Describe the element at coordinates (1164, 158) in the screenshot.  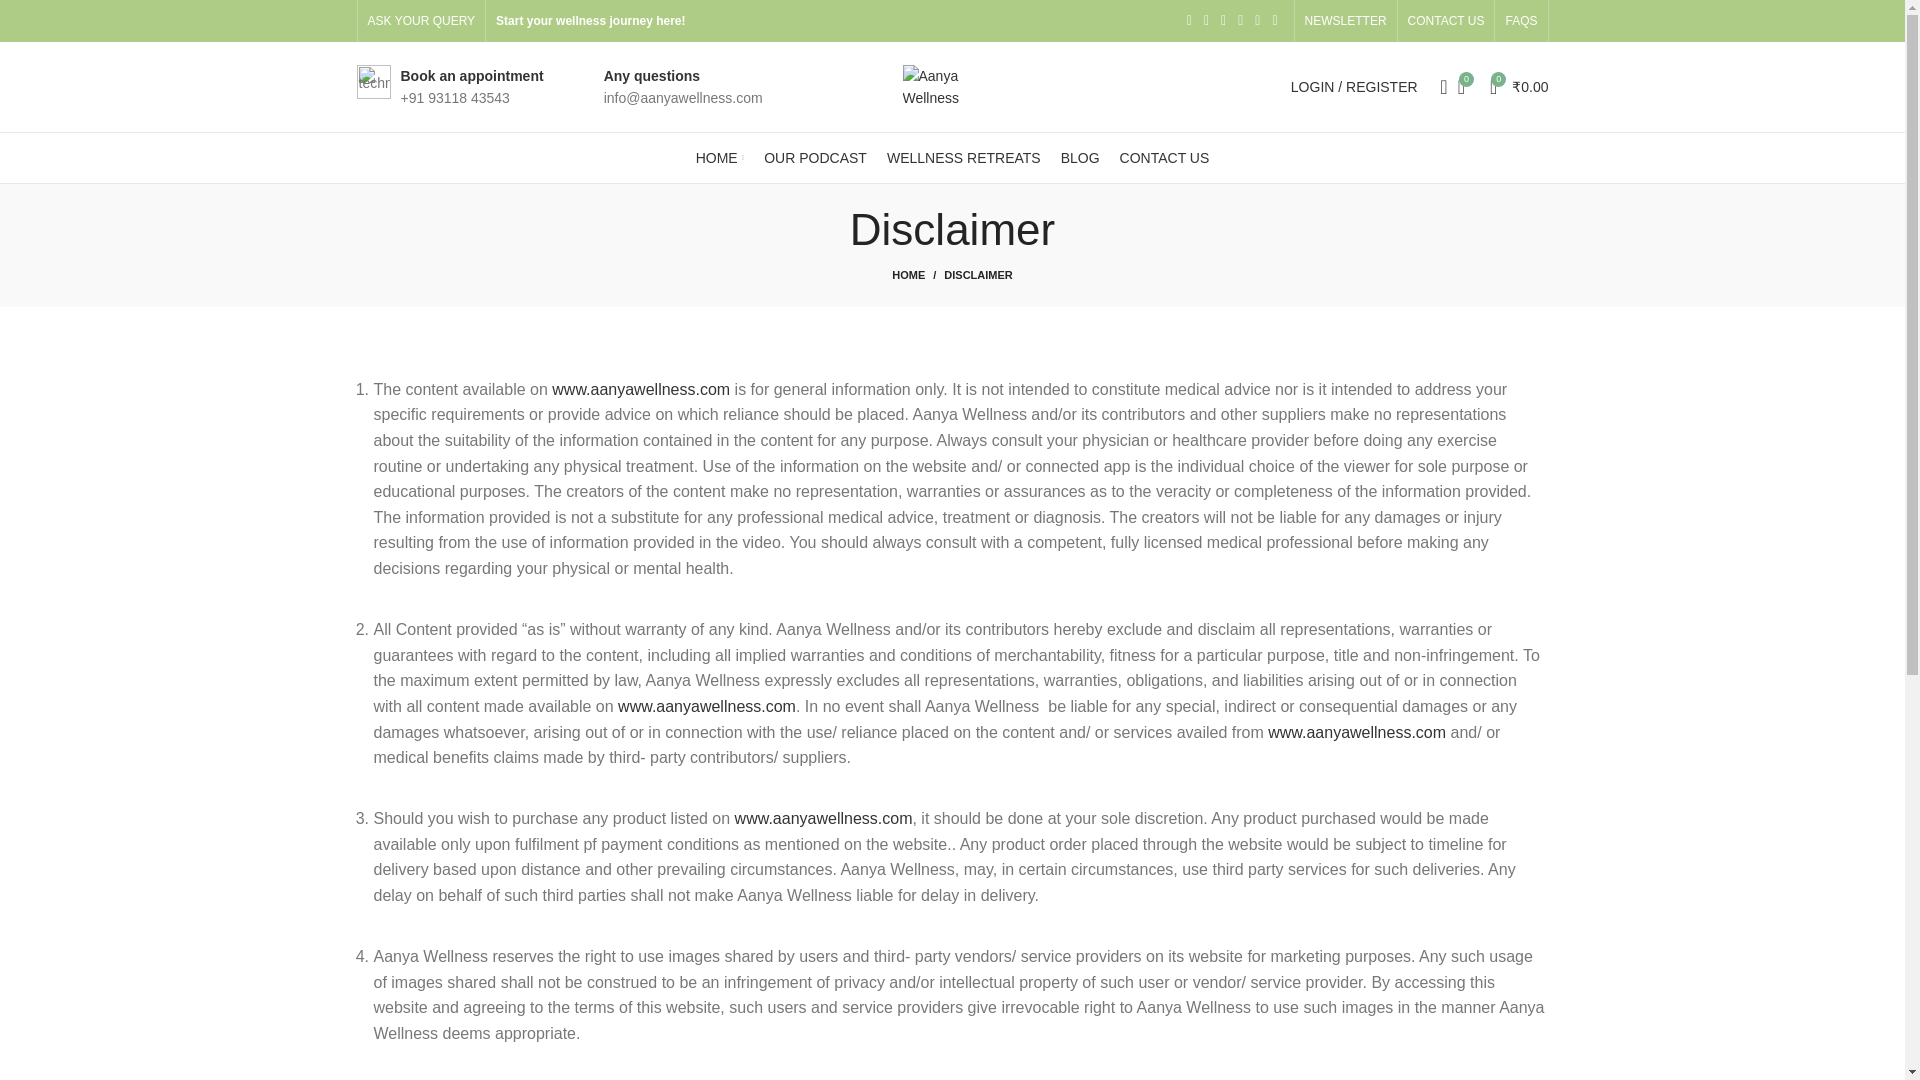
I see `CONTACT US` at that location.